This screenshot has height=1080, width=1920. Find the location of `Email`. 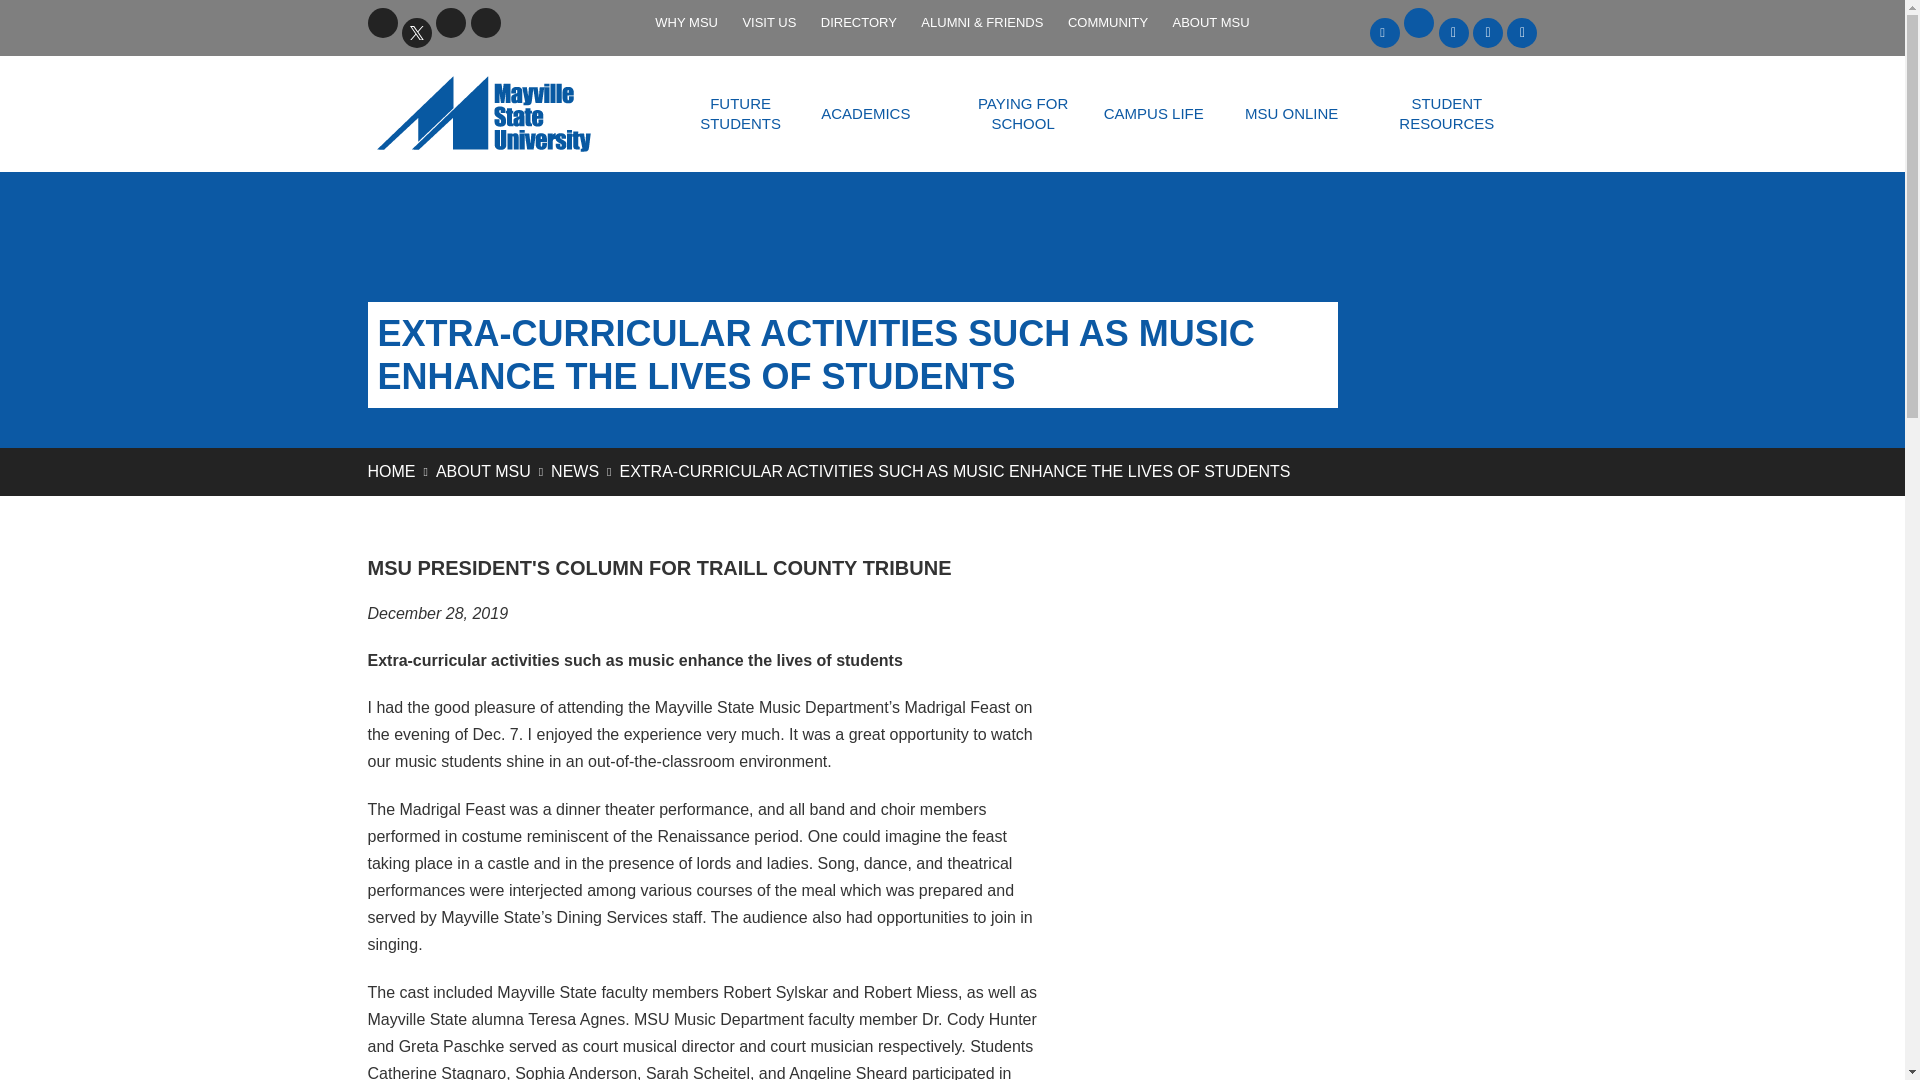

Email is located at coordinates (1418, 22).